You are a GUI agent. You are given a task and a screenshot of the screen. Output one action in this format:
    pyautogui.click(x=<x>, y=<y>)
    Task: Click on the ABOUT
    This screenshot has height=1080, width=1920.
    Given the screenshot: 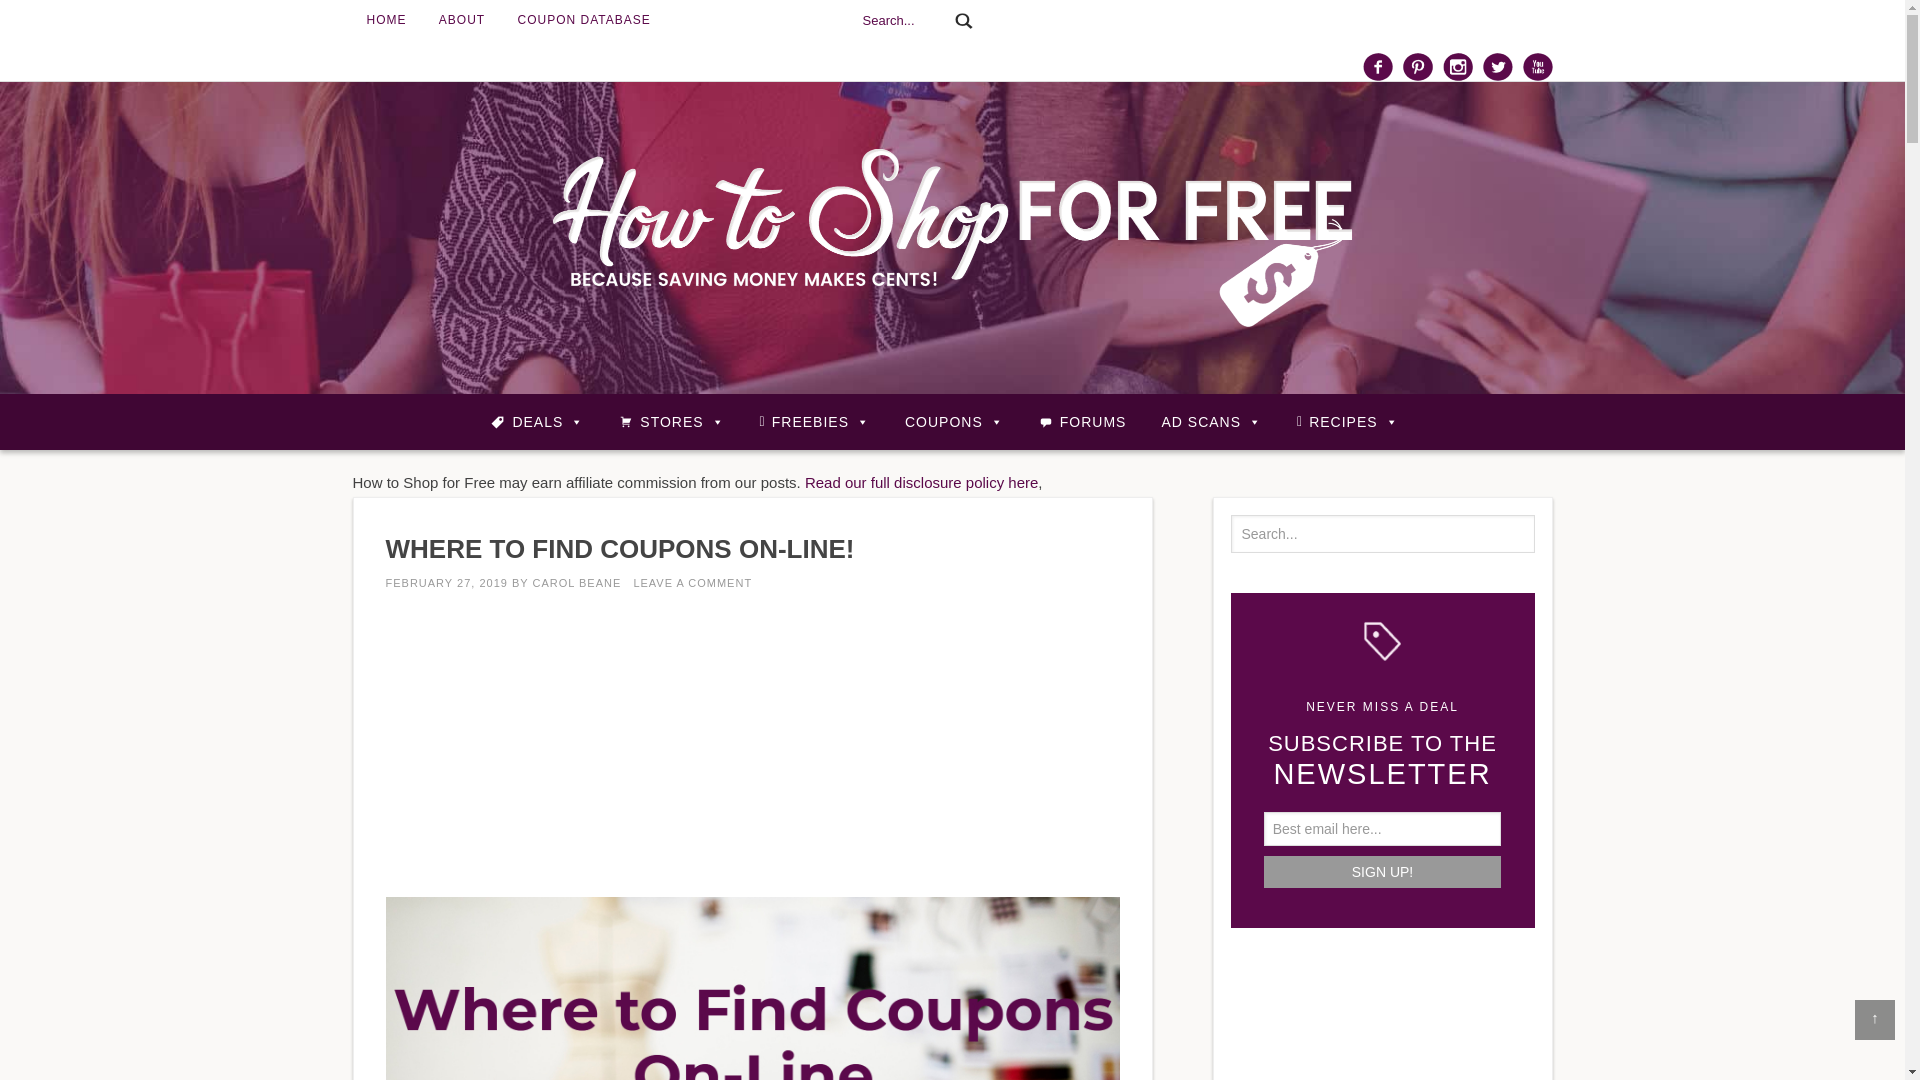 What is the action you would take?
    pyautogui.click(x=462, y=20)
    